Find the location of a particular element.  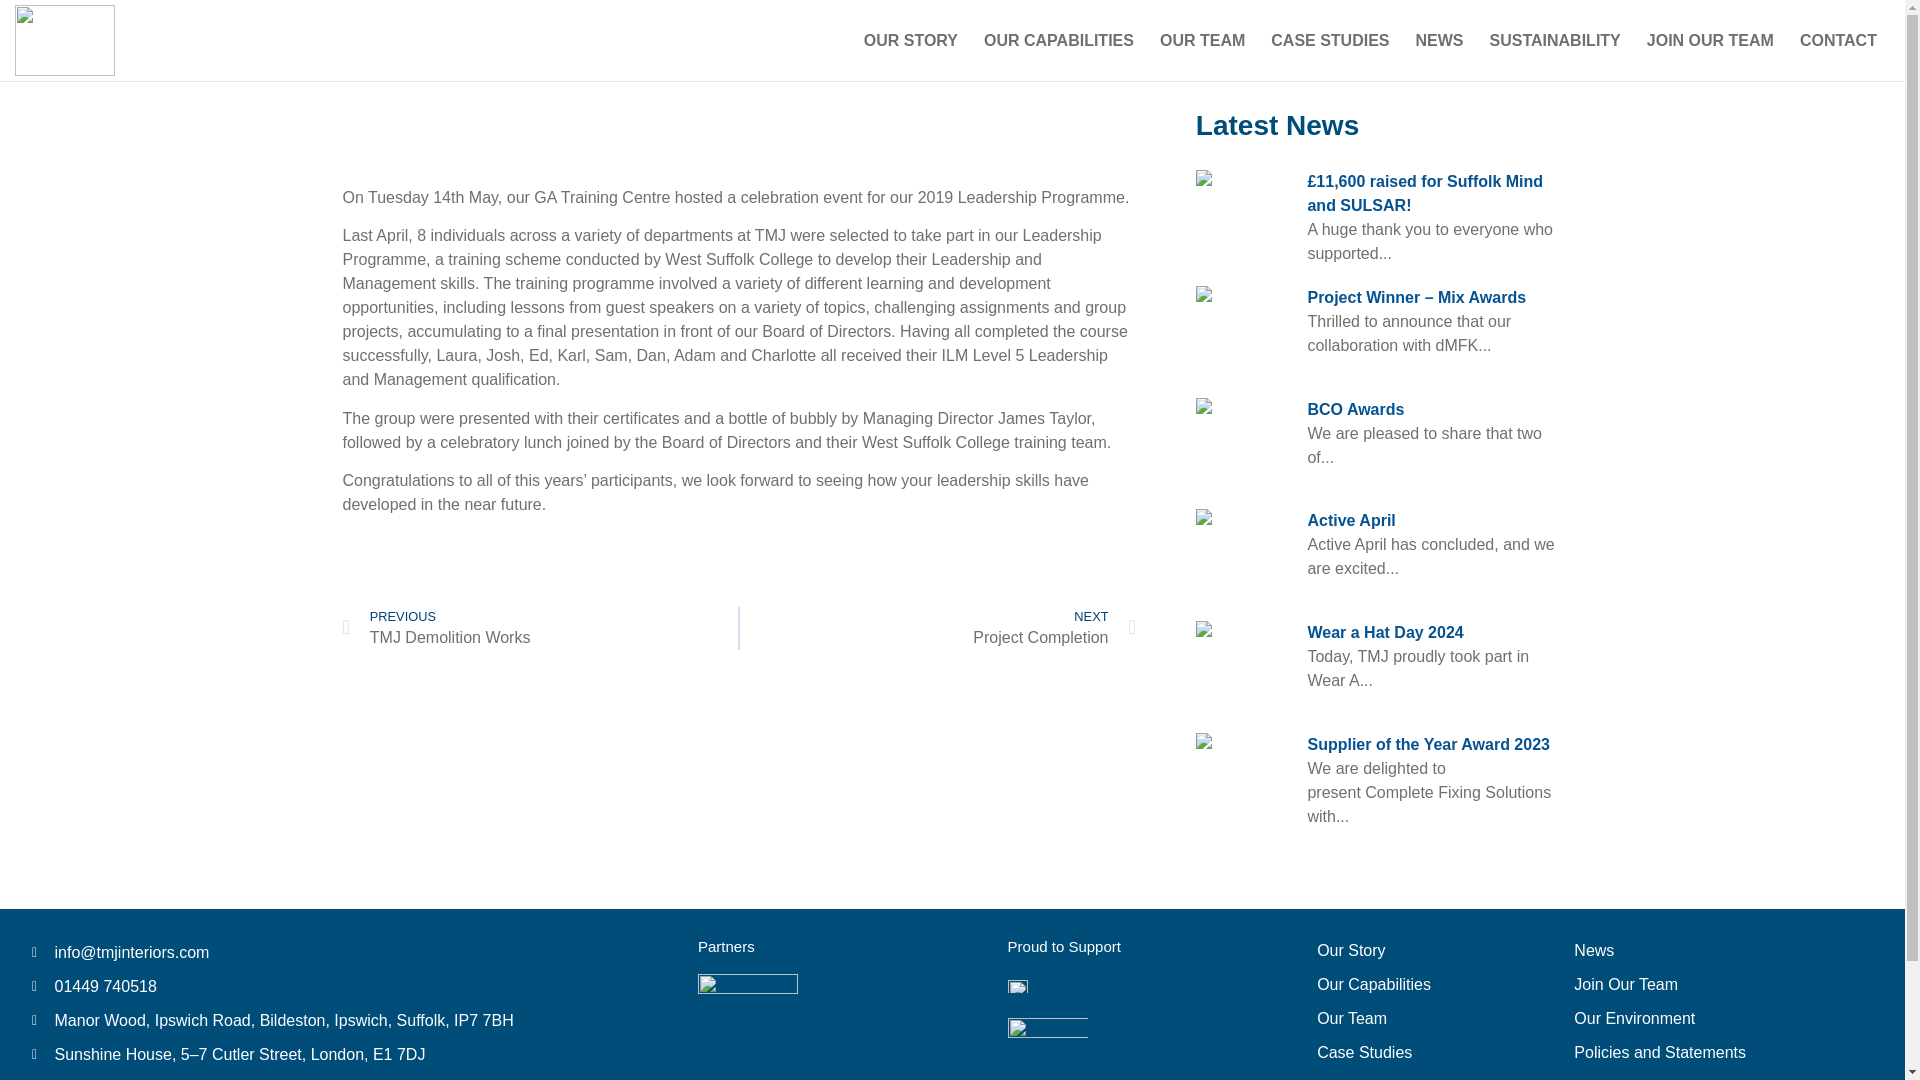

NEWS is located at coordinates (1440, 40).